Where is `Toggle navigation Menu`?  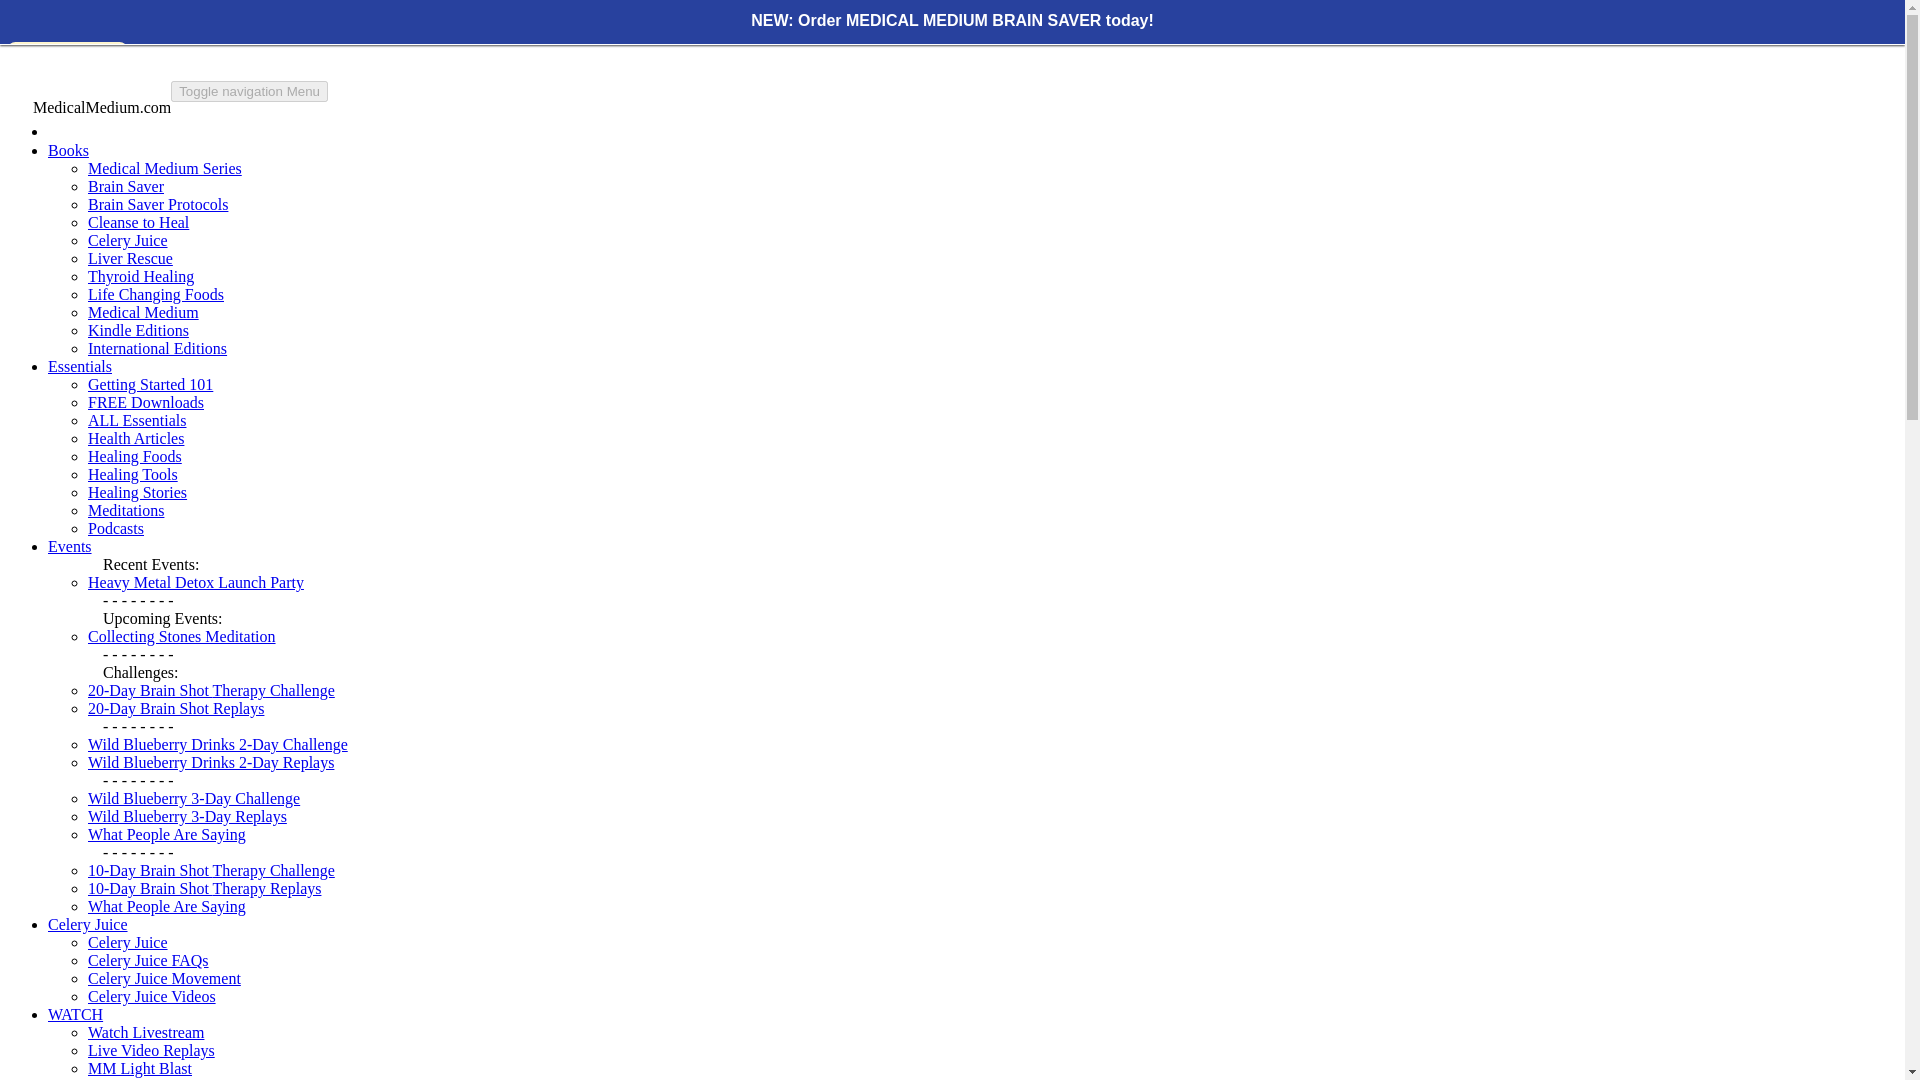
Toggle navigation Menu is located at coordinates (249, 91).